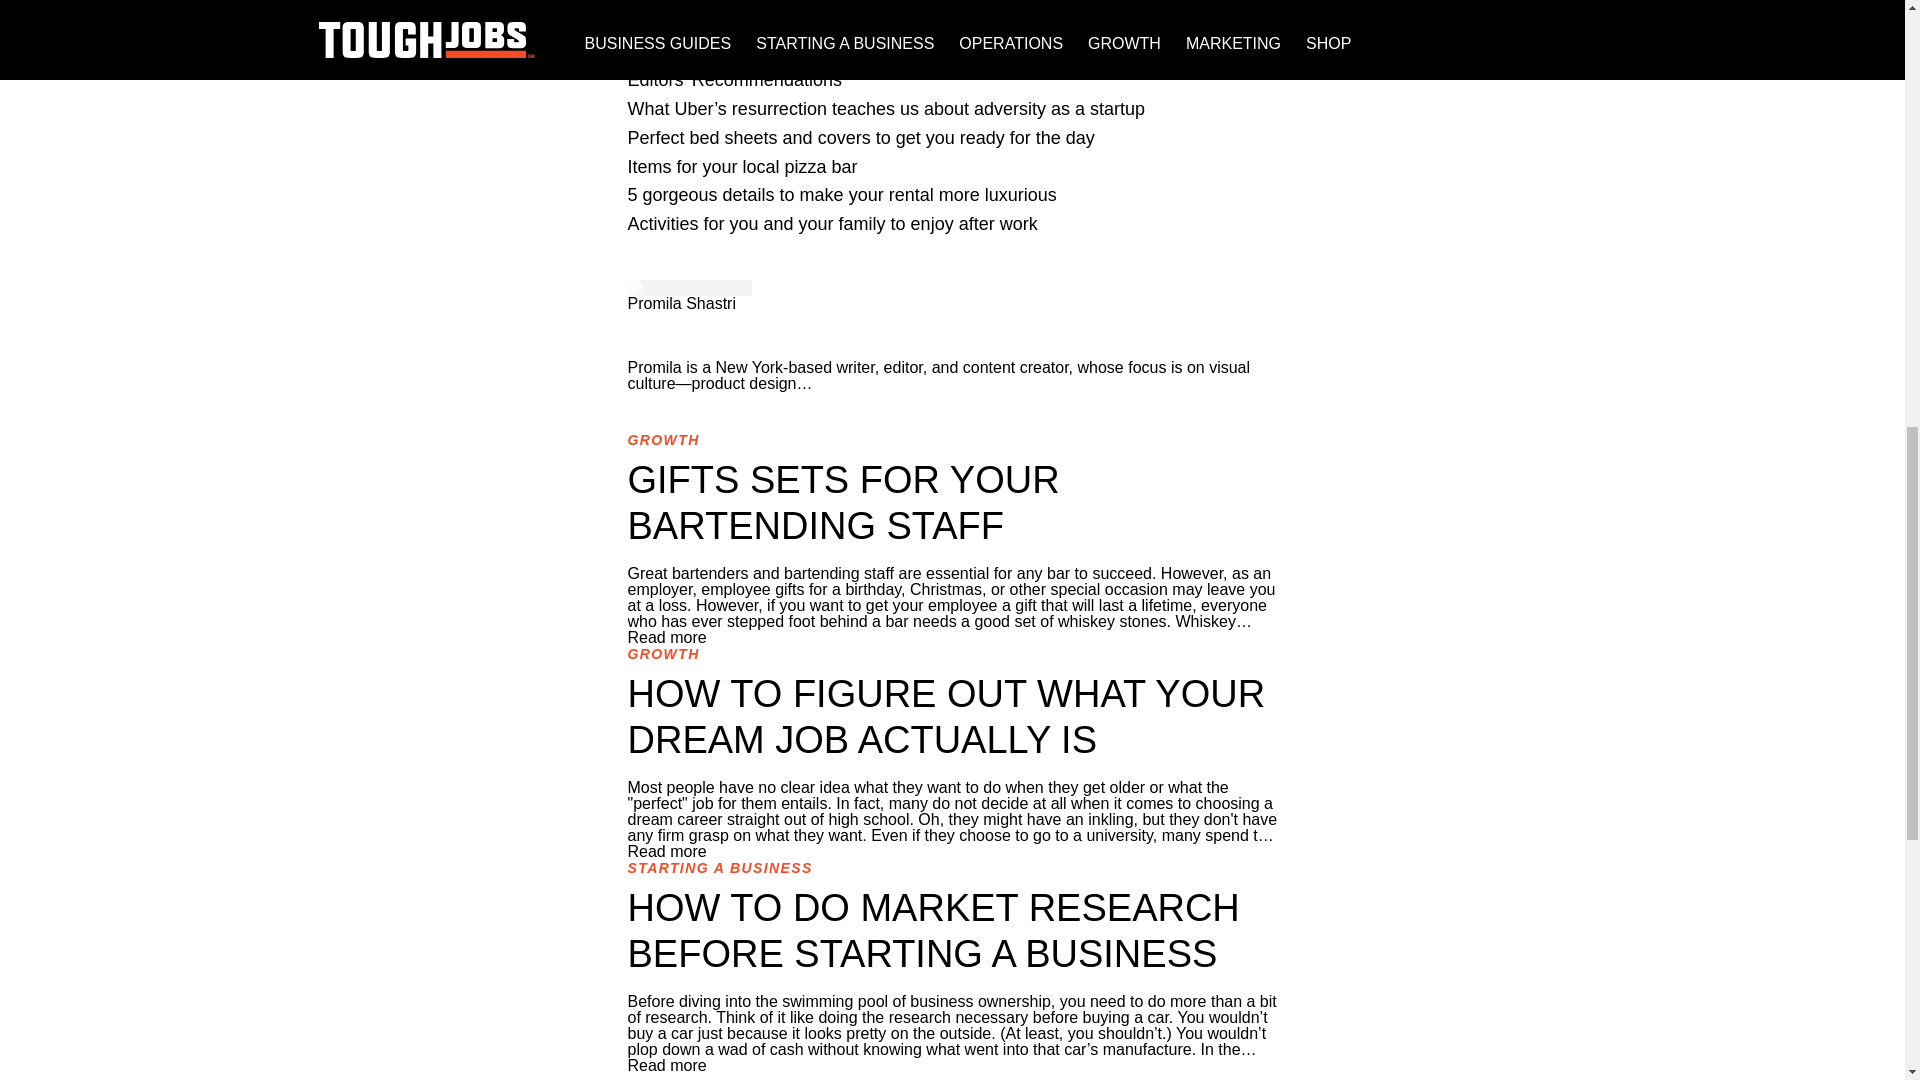 Image resolution: width=1920 pixels, height=1080 pixels. What do you see at coordinates (832, 224) in the screenshot?
I see `Activities for you and your family to enjoy after work` at bounding box center [832, 224].